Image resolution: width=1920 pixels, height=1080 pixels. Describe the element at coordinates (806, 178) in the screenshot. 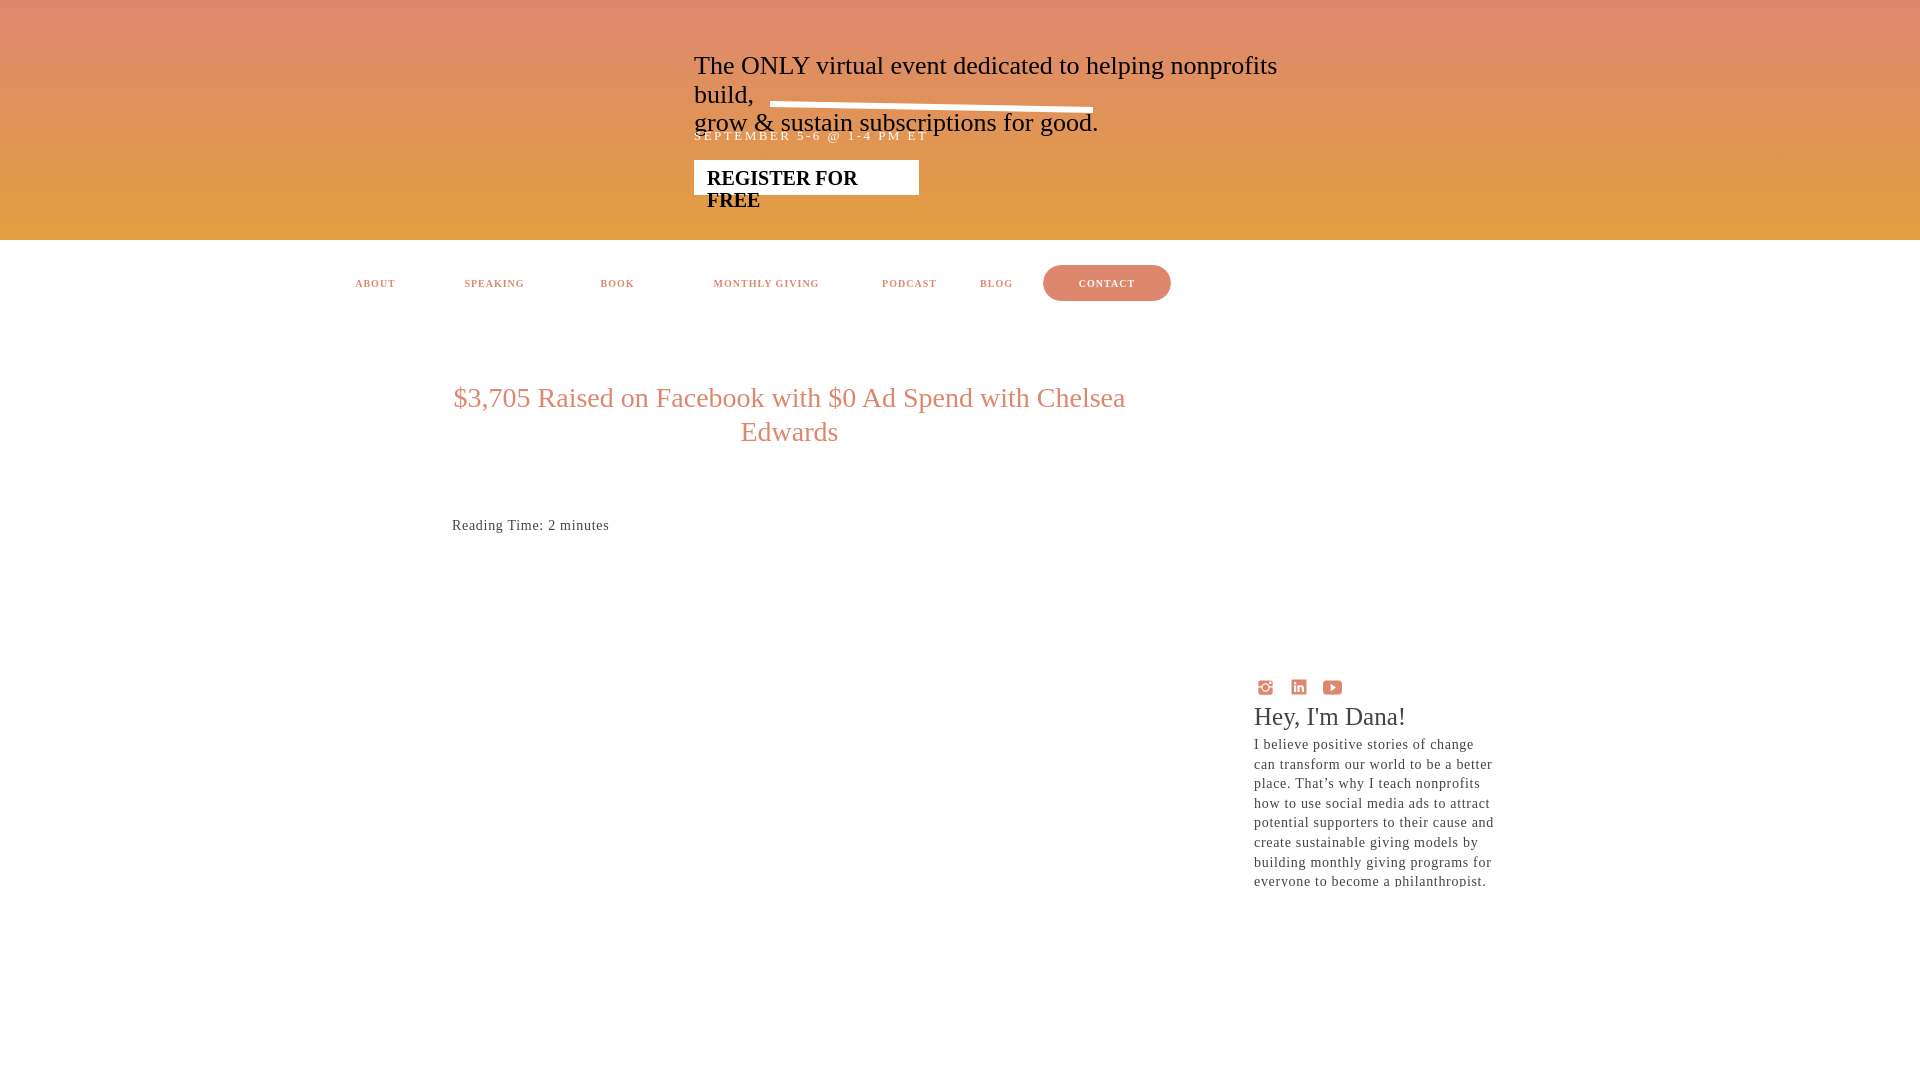

I see `REGISTER FOR FREE` at that location.